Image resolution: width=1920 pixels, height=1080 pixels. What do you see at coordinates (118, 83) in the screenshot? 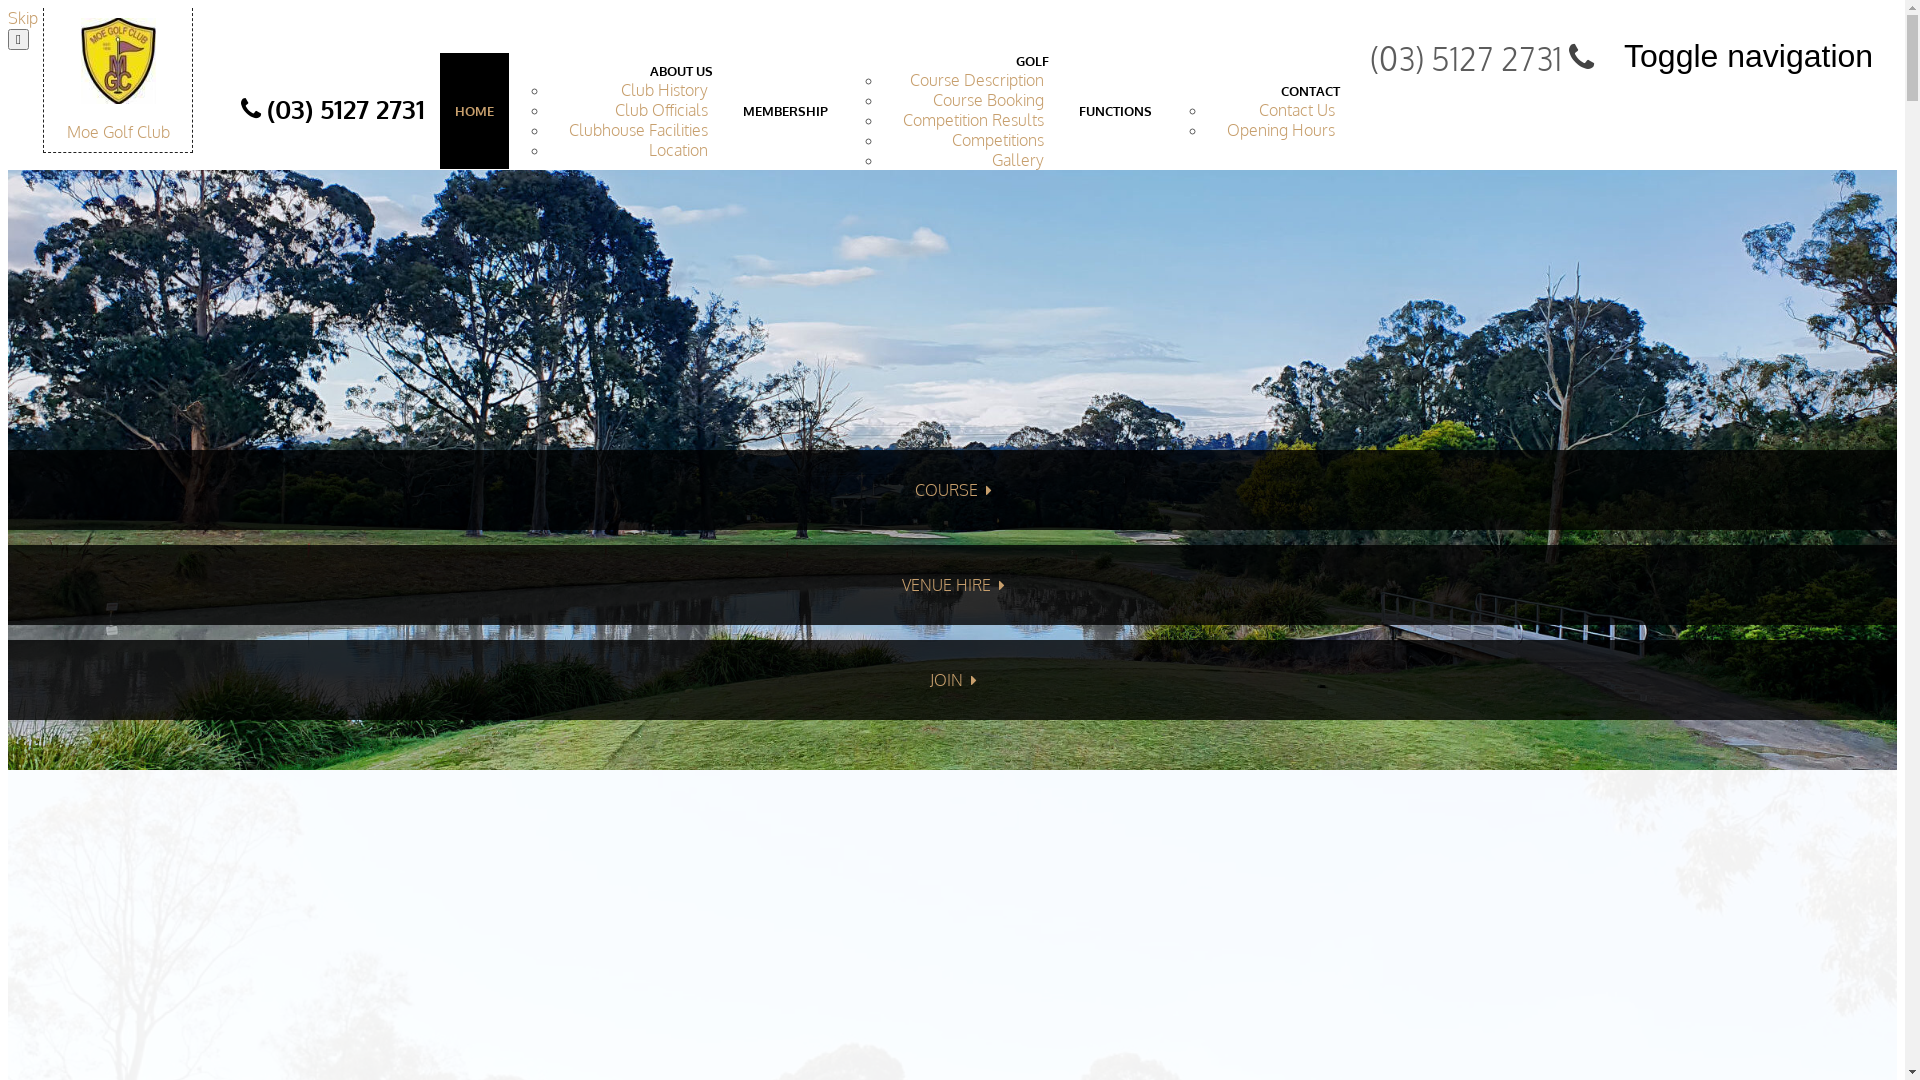
I see `Moe Golf Club` at bounding box center [118, 83].